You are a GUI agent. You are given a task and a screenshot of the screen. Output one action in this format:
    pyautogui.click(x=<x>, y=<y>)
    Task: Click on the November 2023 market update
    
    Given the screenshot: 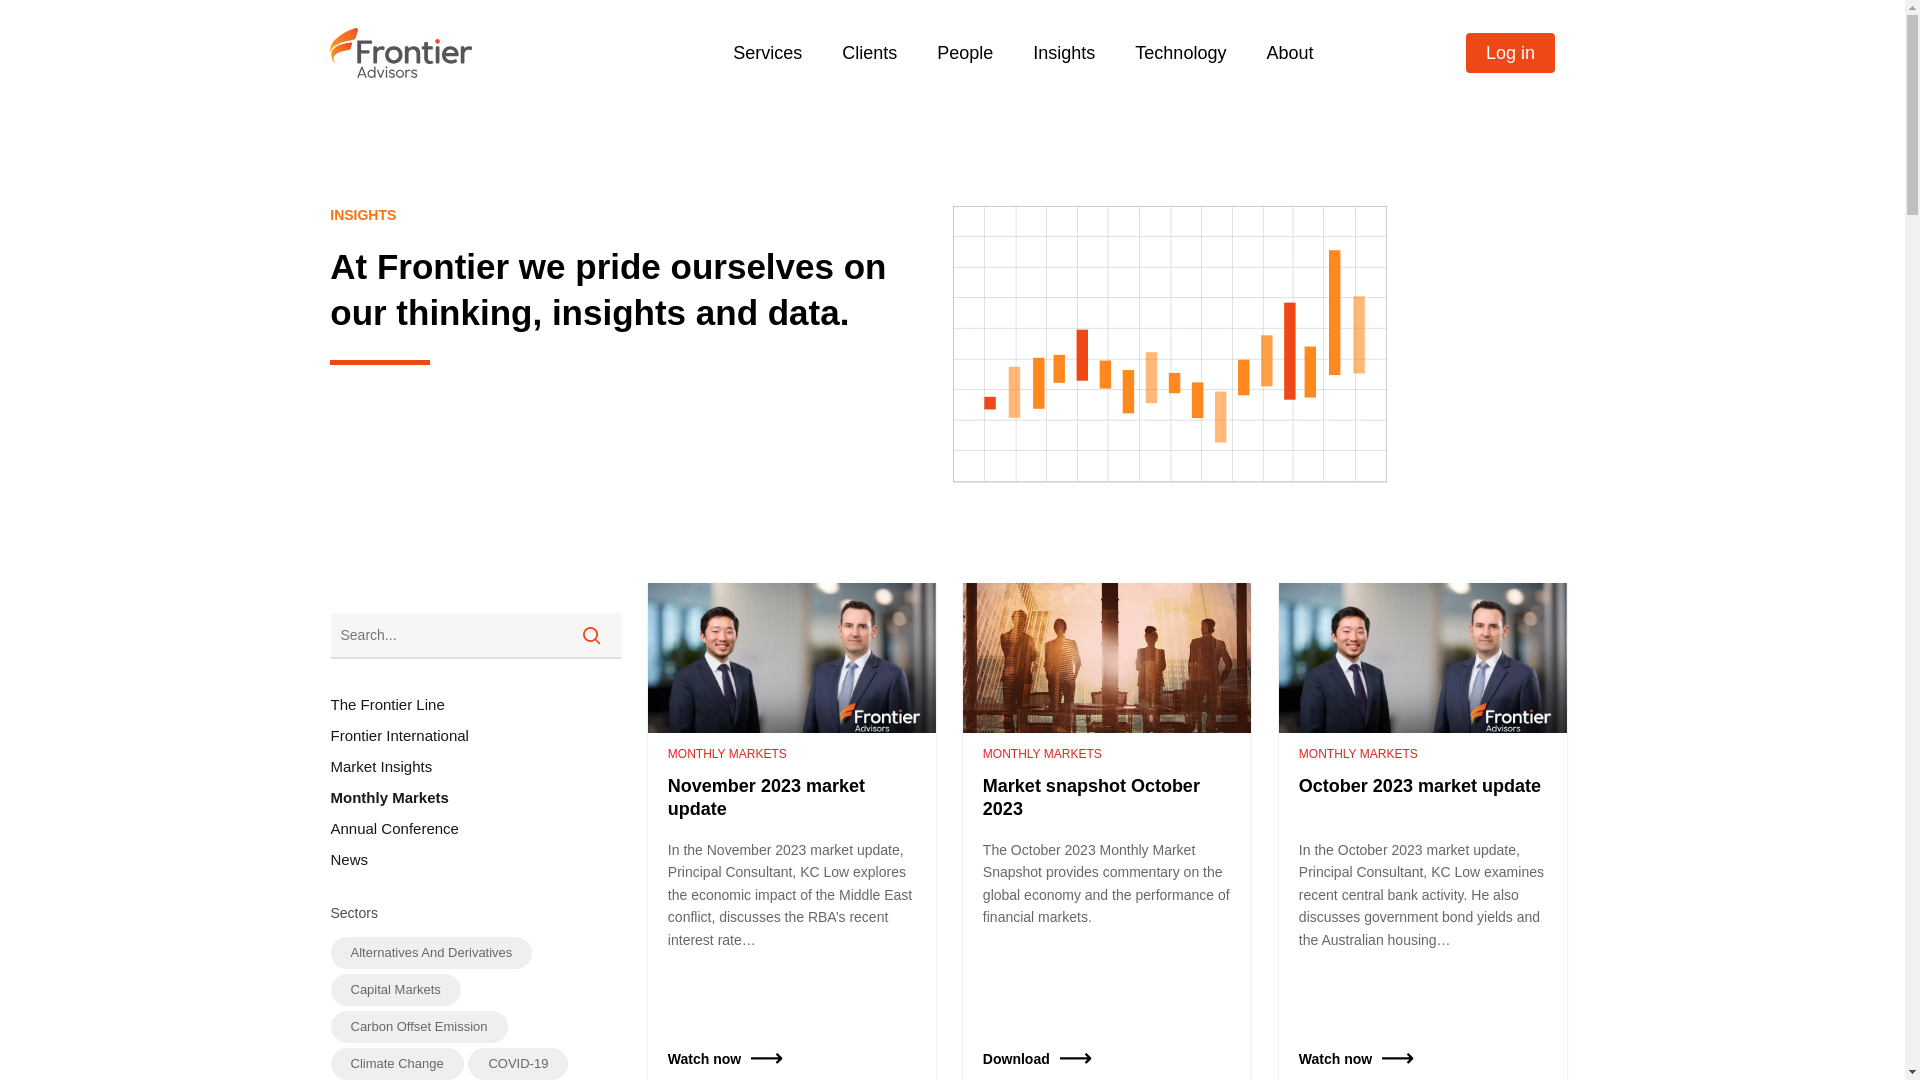 What is the action you would take?
    pyautogui.click(x=792, y=796)
    